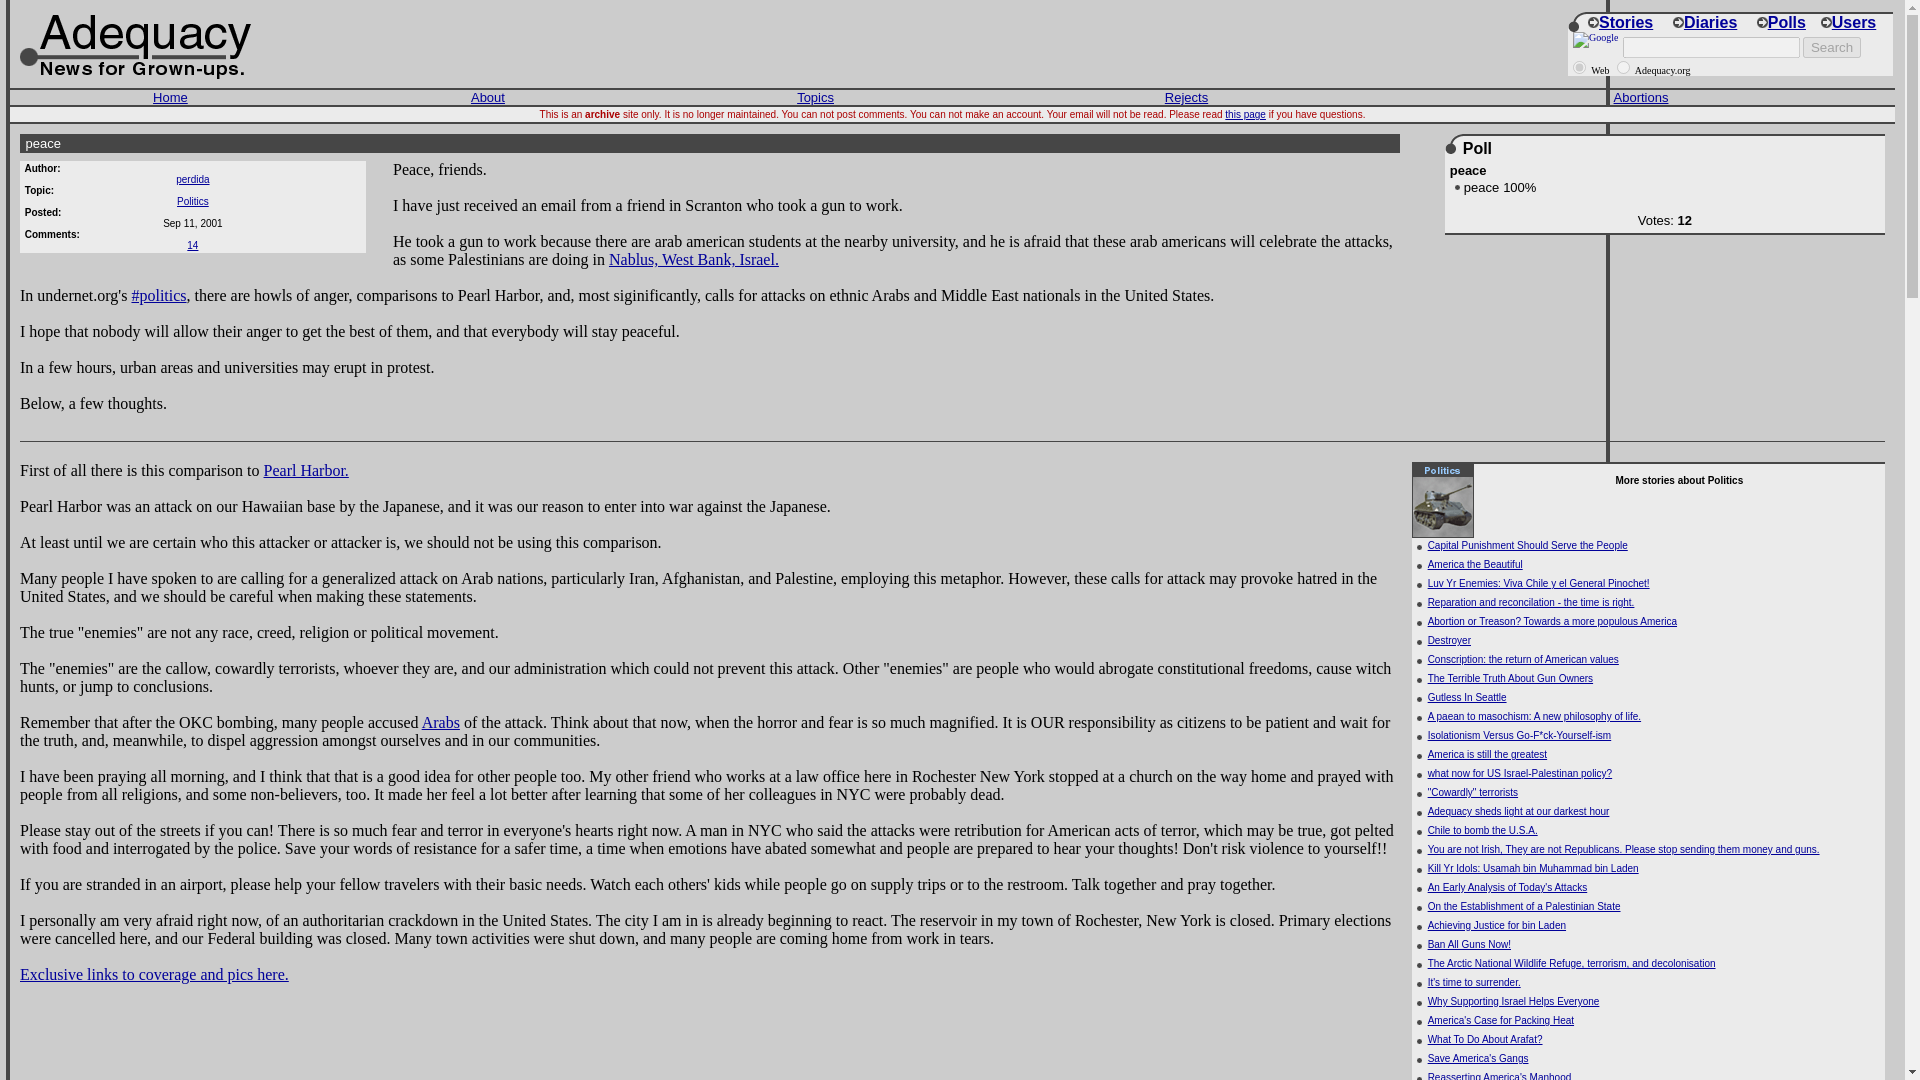  I want to click on perdida, so click(192, 178).